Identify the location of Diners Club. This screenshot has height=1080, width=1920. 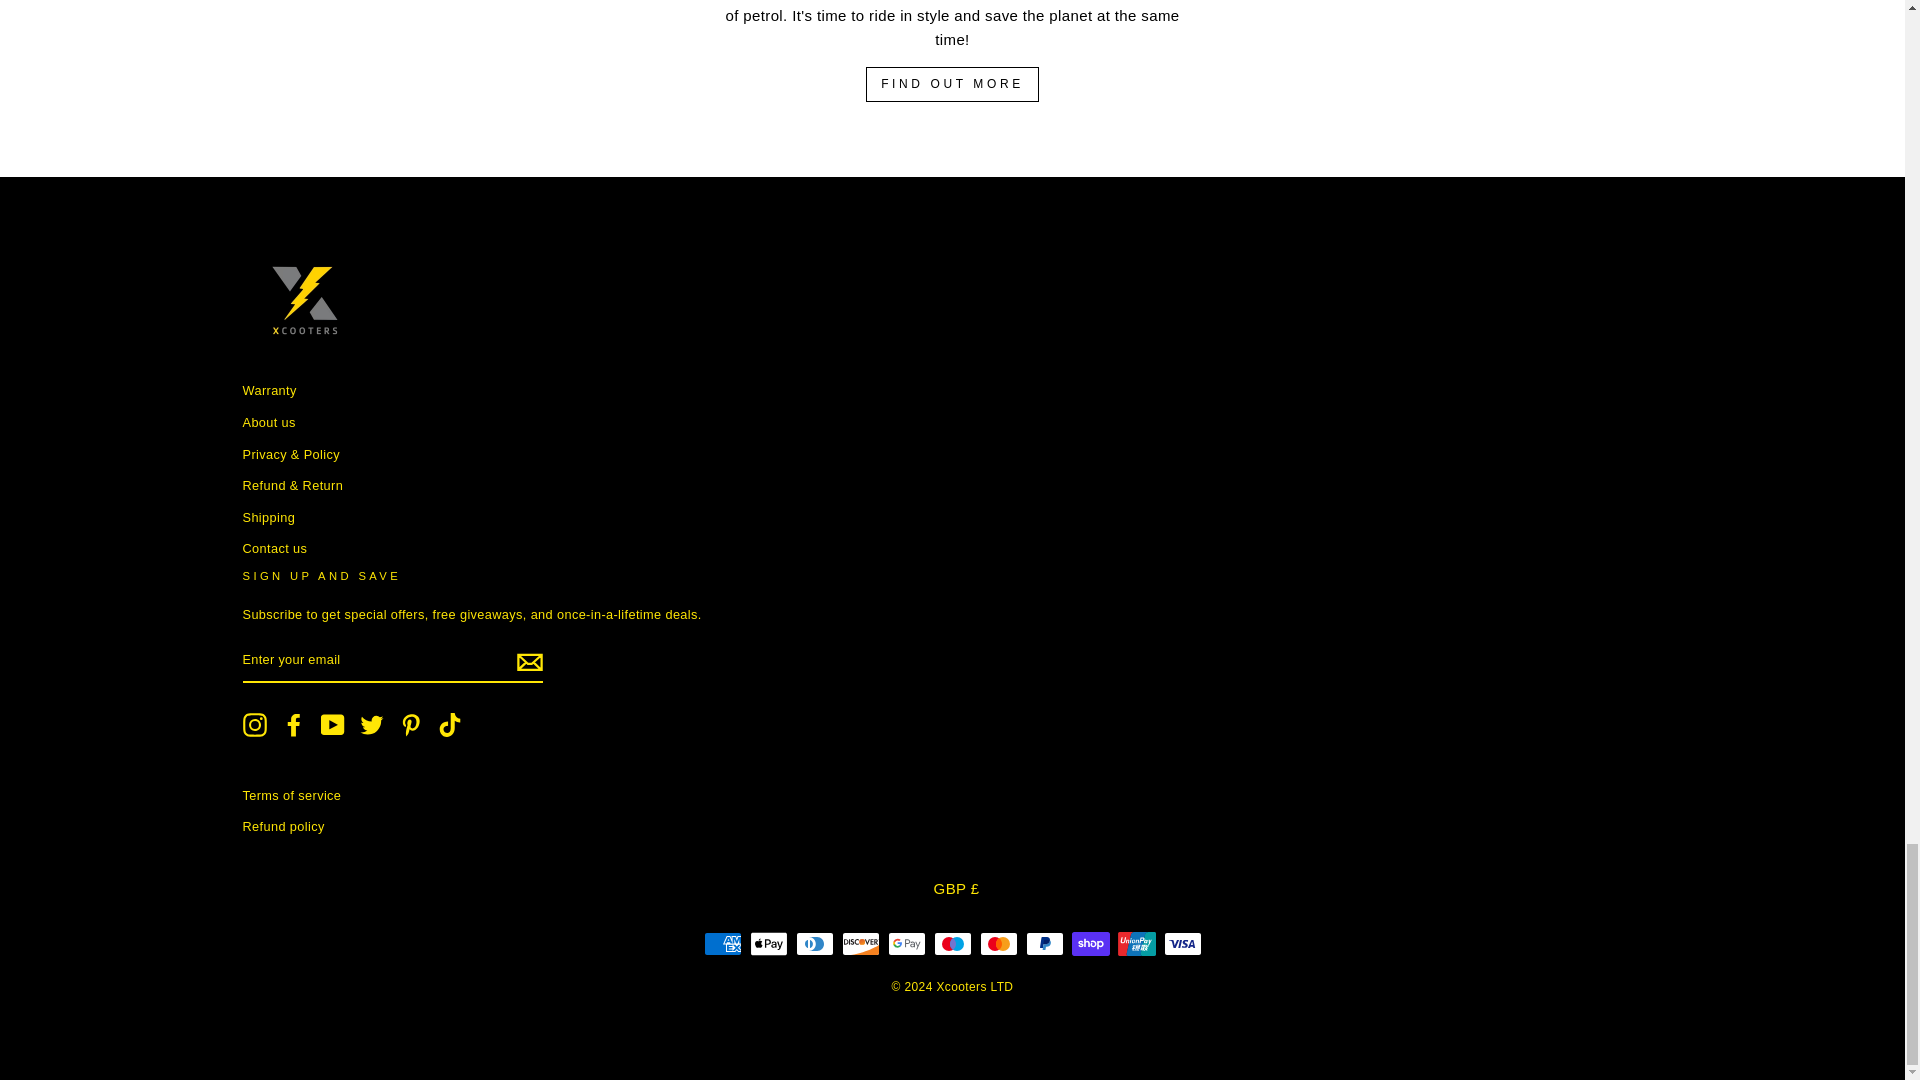
(814, 944).